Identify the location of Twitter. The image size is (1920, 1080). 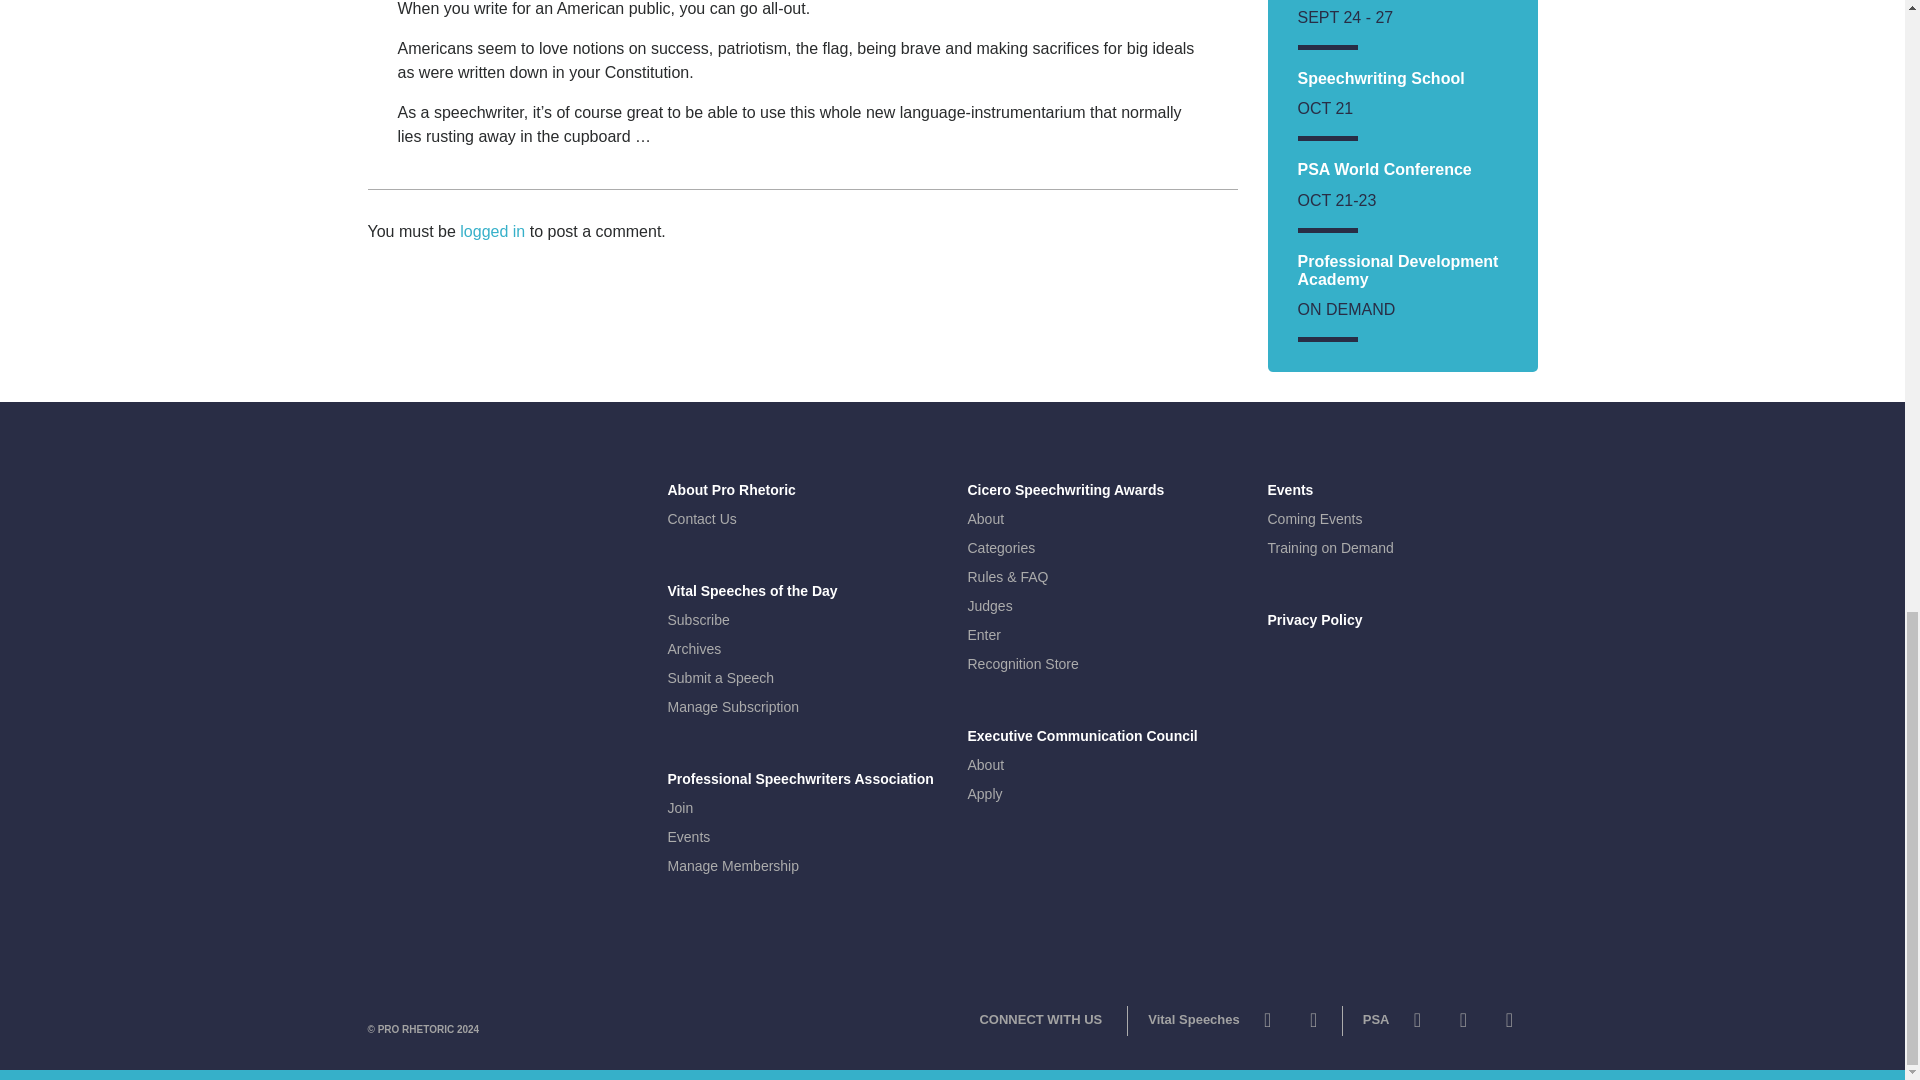
(1416, 1024).